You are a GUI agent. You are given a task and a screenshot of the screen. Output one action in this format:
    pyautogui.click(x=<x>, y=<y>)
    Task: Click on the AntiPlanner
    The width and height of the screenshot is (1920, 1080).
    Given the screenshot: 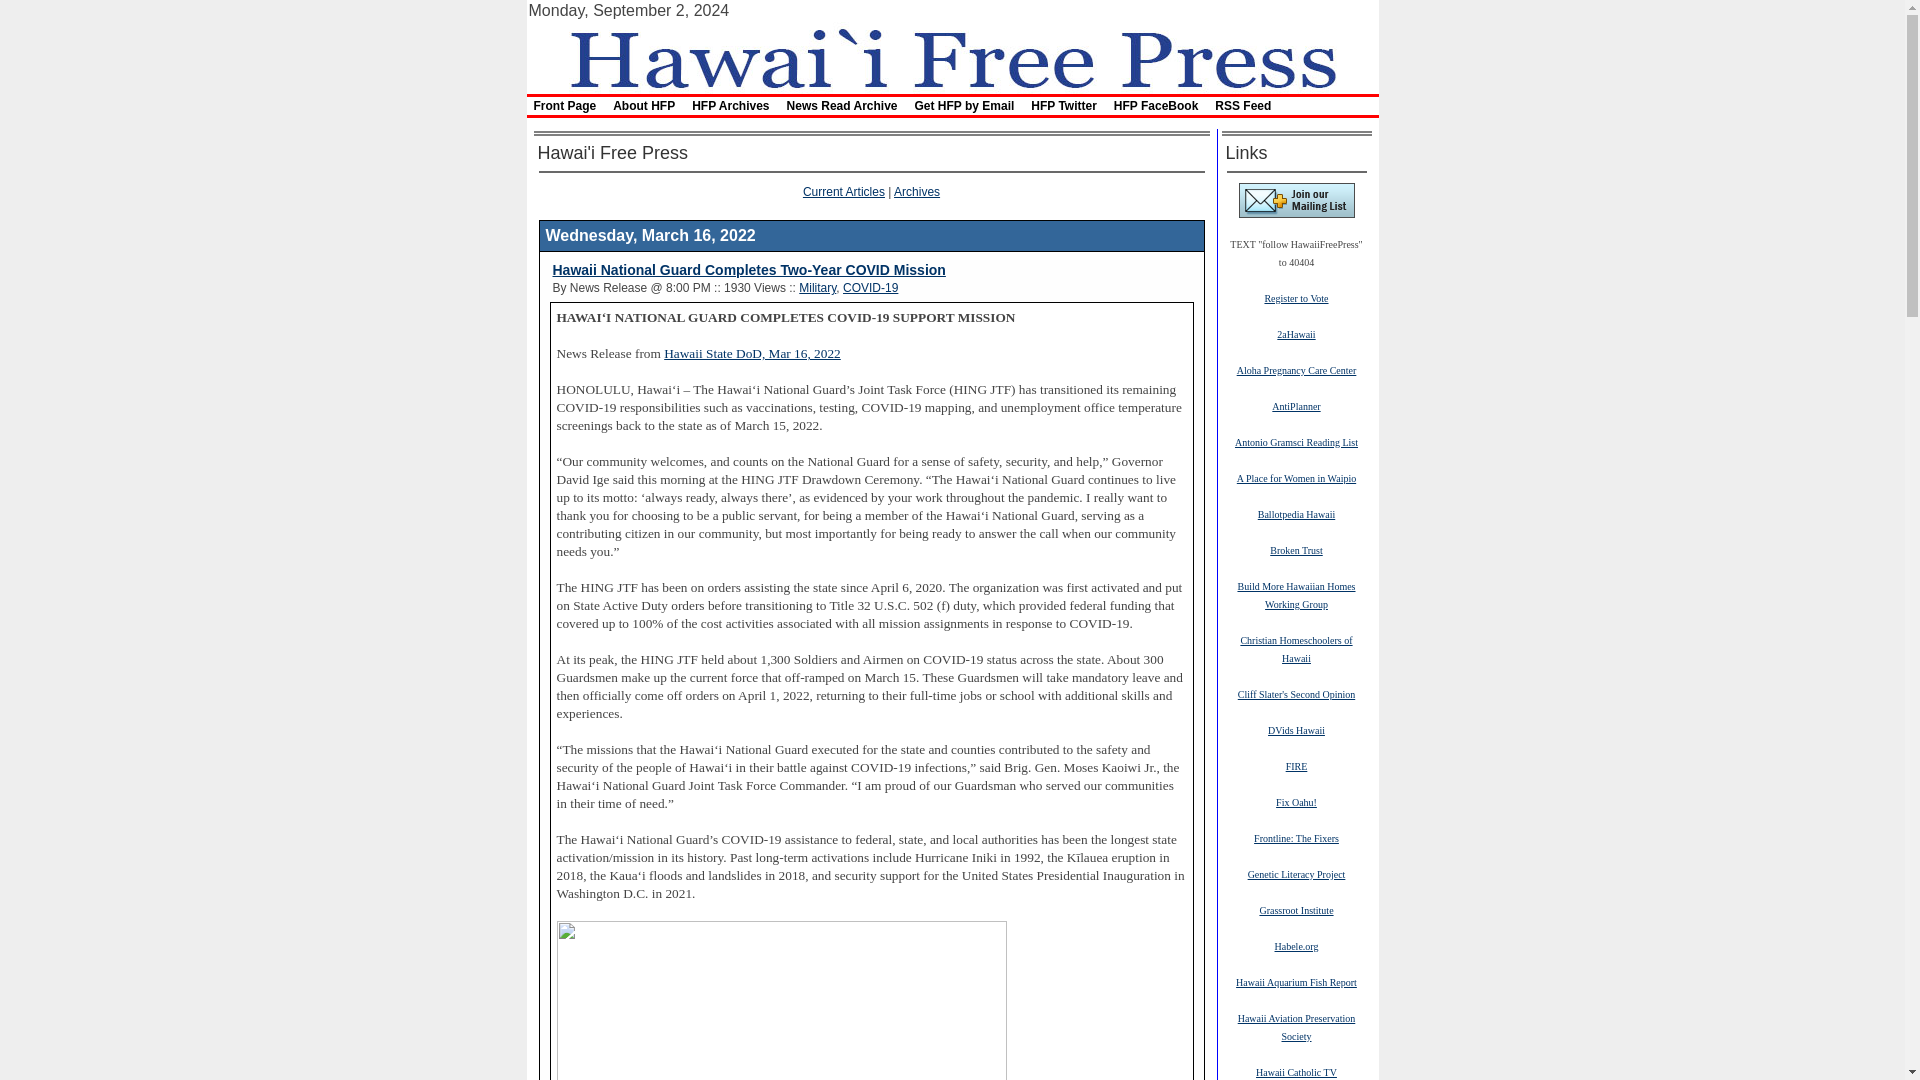 What is the action you would take?
    pyautogui.click(x=1296, y=405)
    